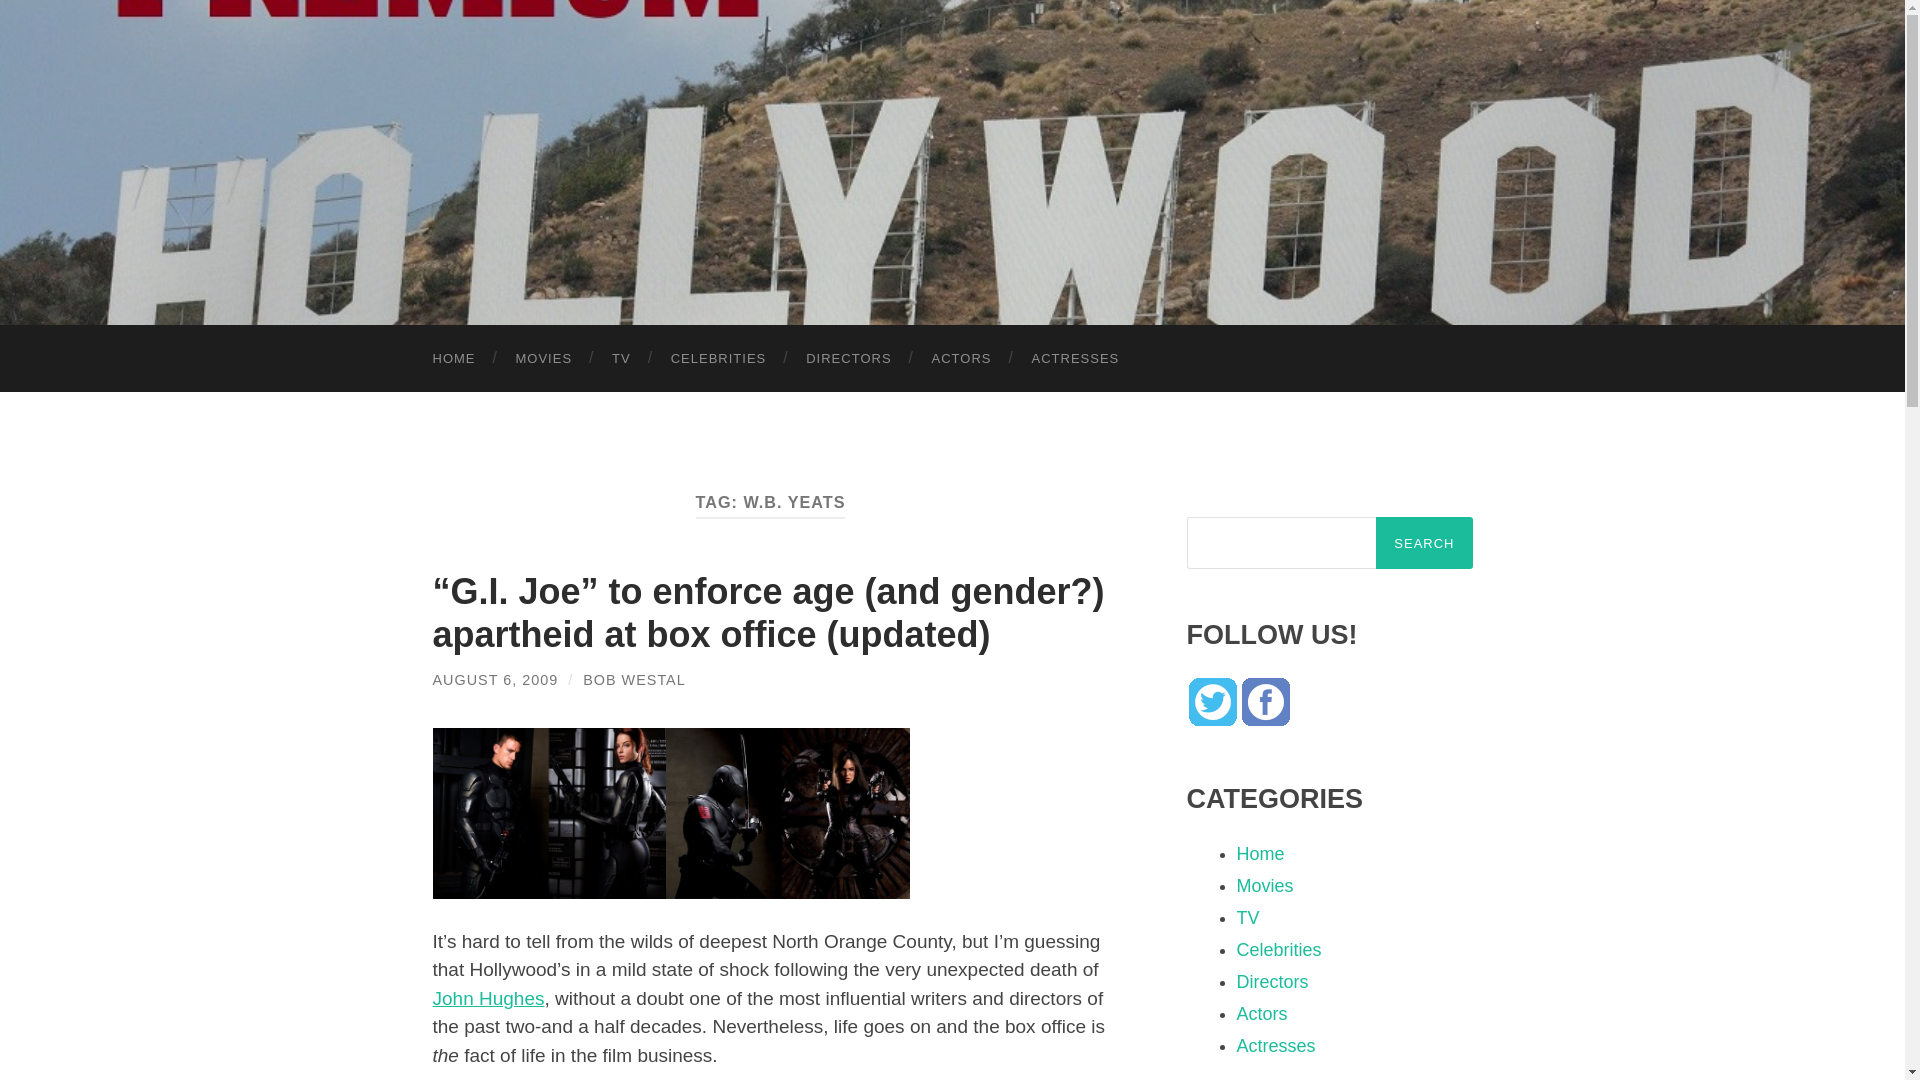 This screenshot has height=1080, width=1920. What do you see at coordinates (634, 679) in the screenshot?
I see `BOB WESTAL` at bounding box center [634, 679].